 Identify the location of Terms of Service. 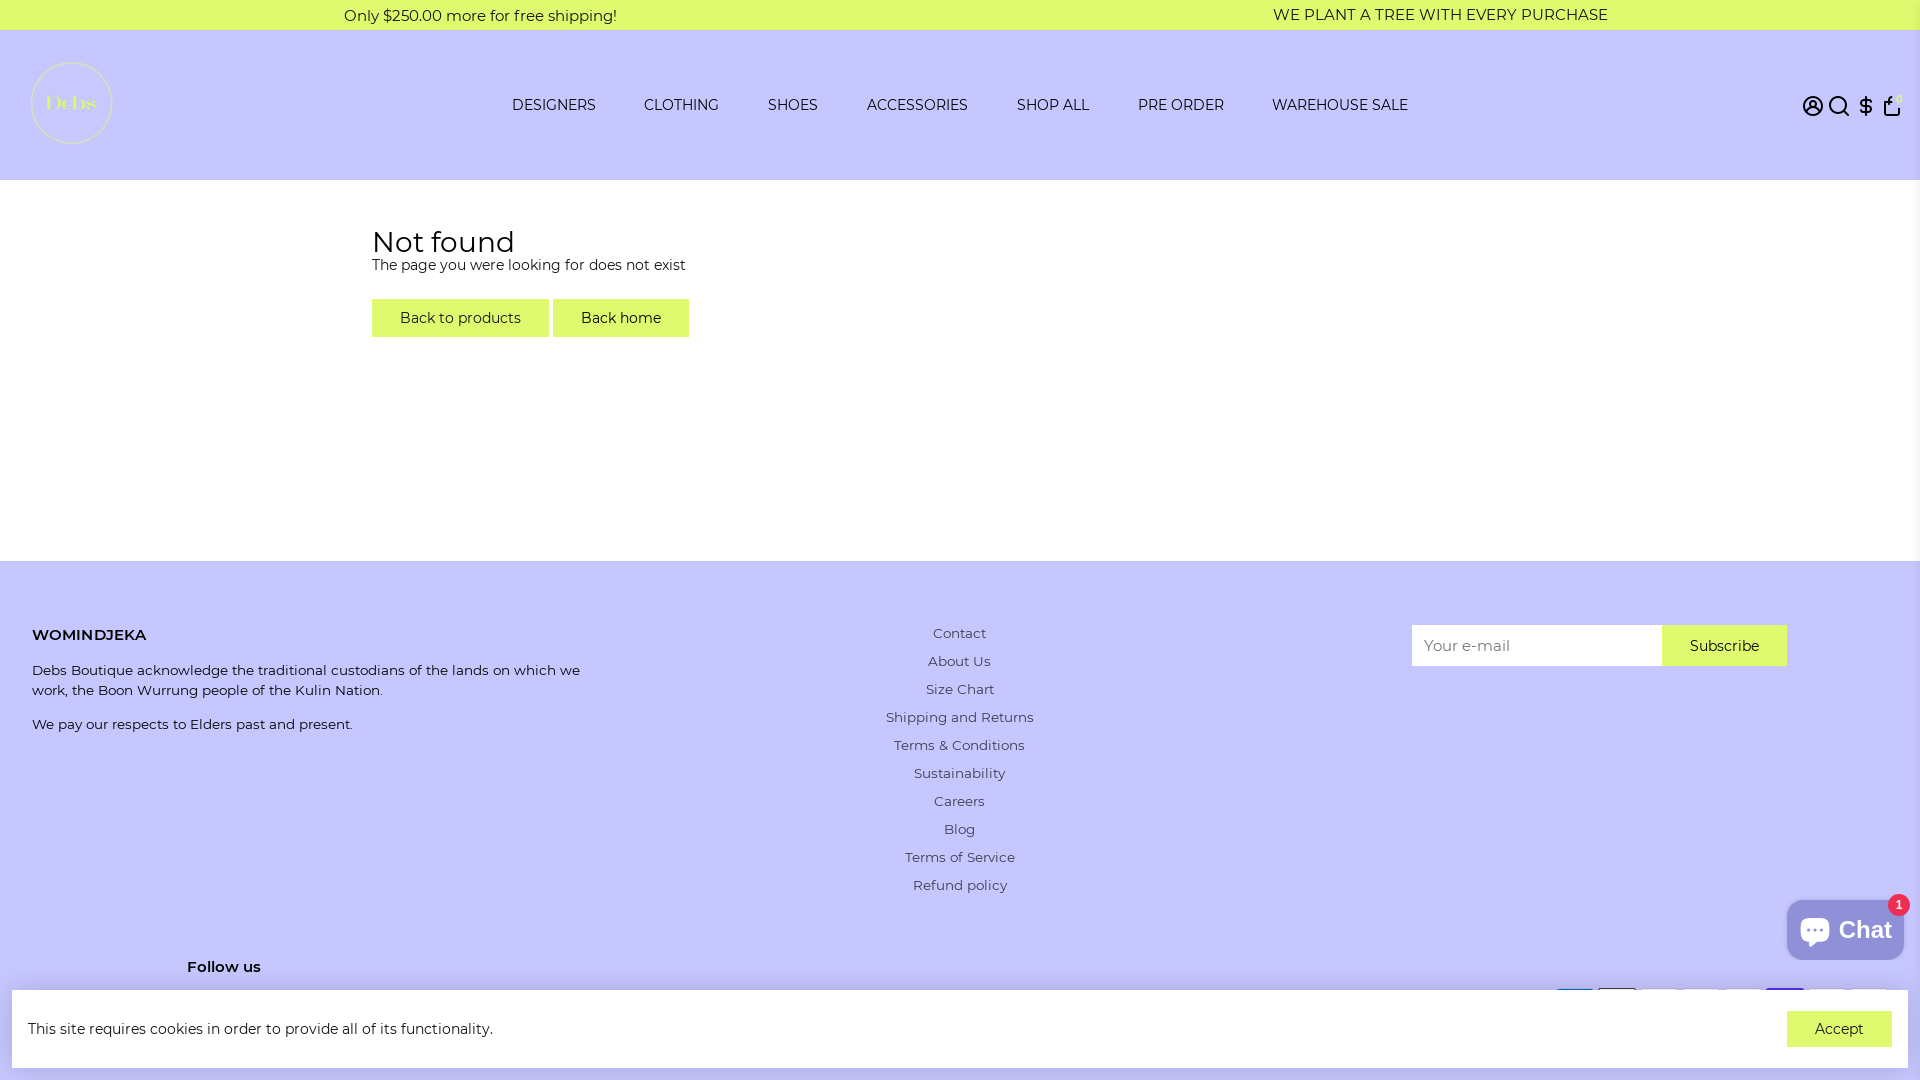
(960, 857).